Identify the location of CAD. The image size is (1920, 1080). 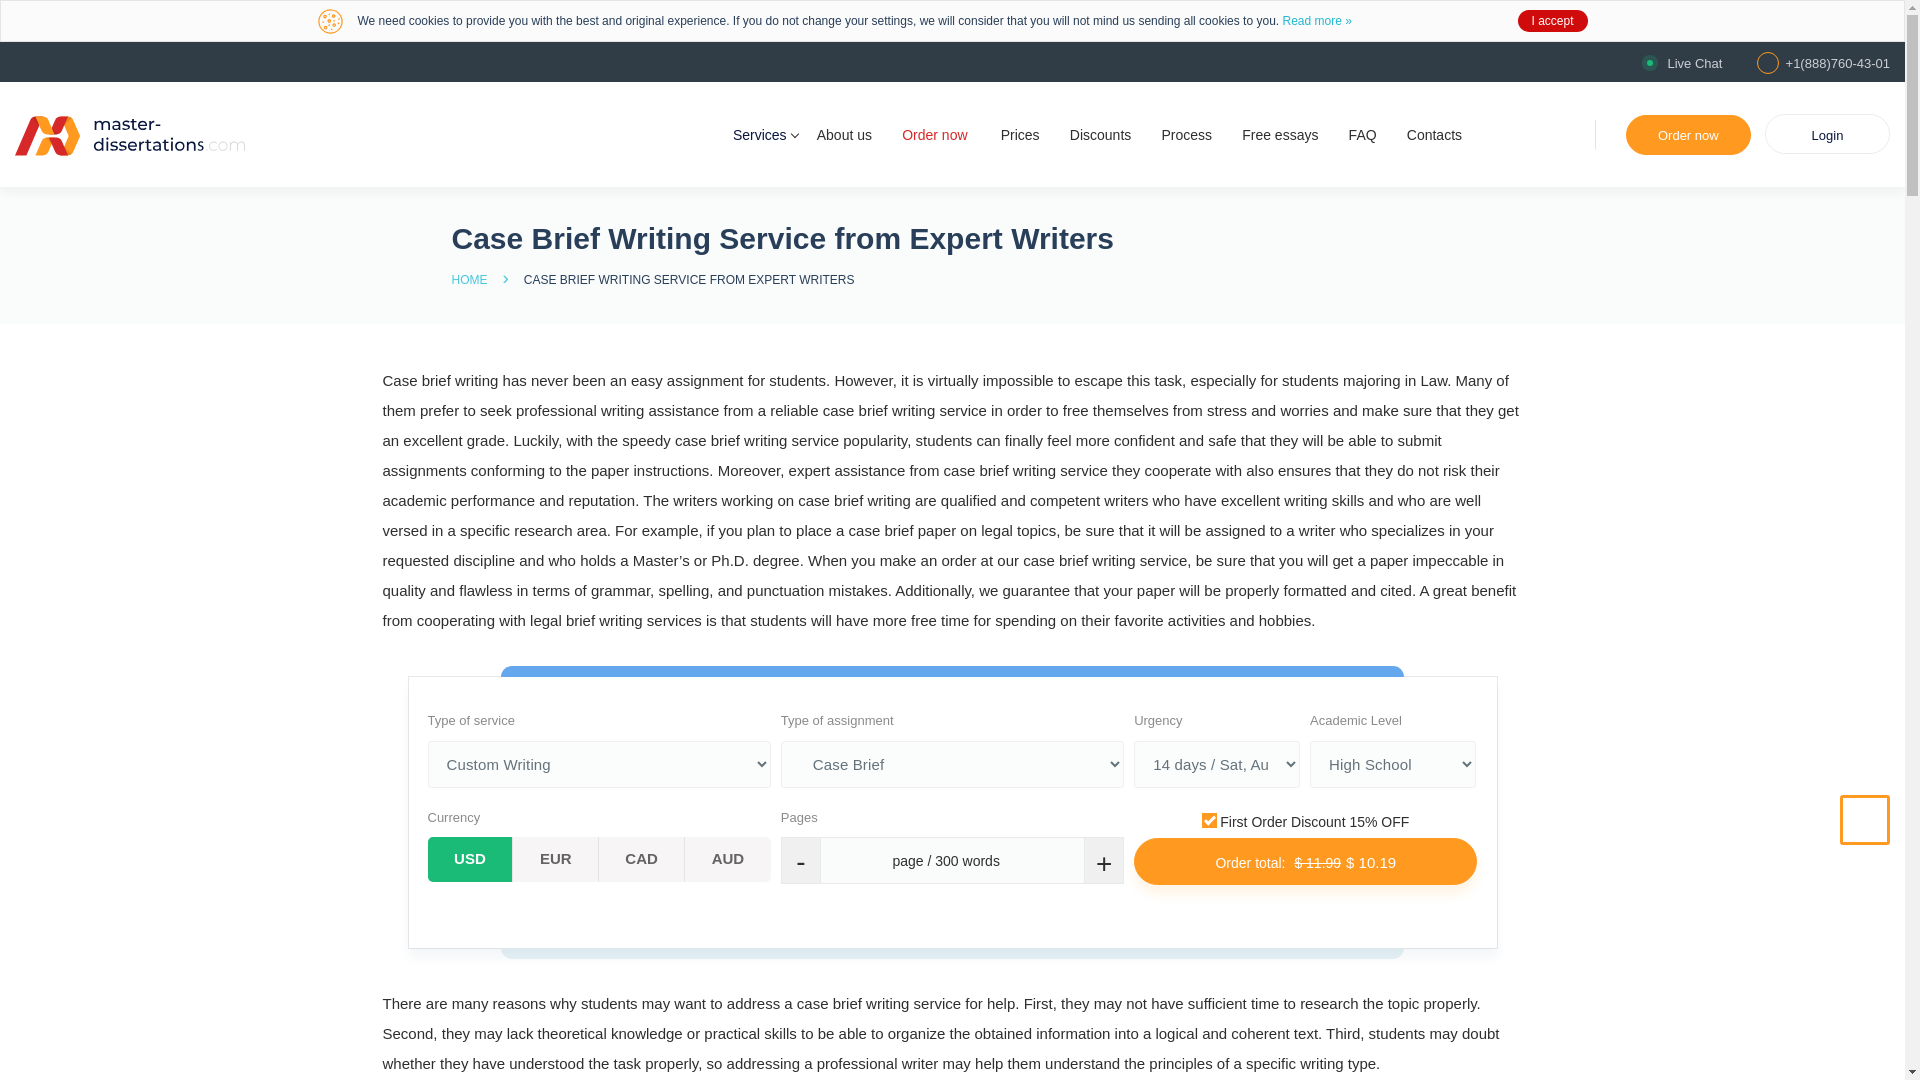
(642, 860).